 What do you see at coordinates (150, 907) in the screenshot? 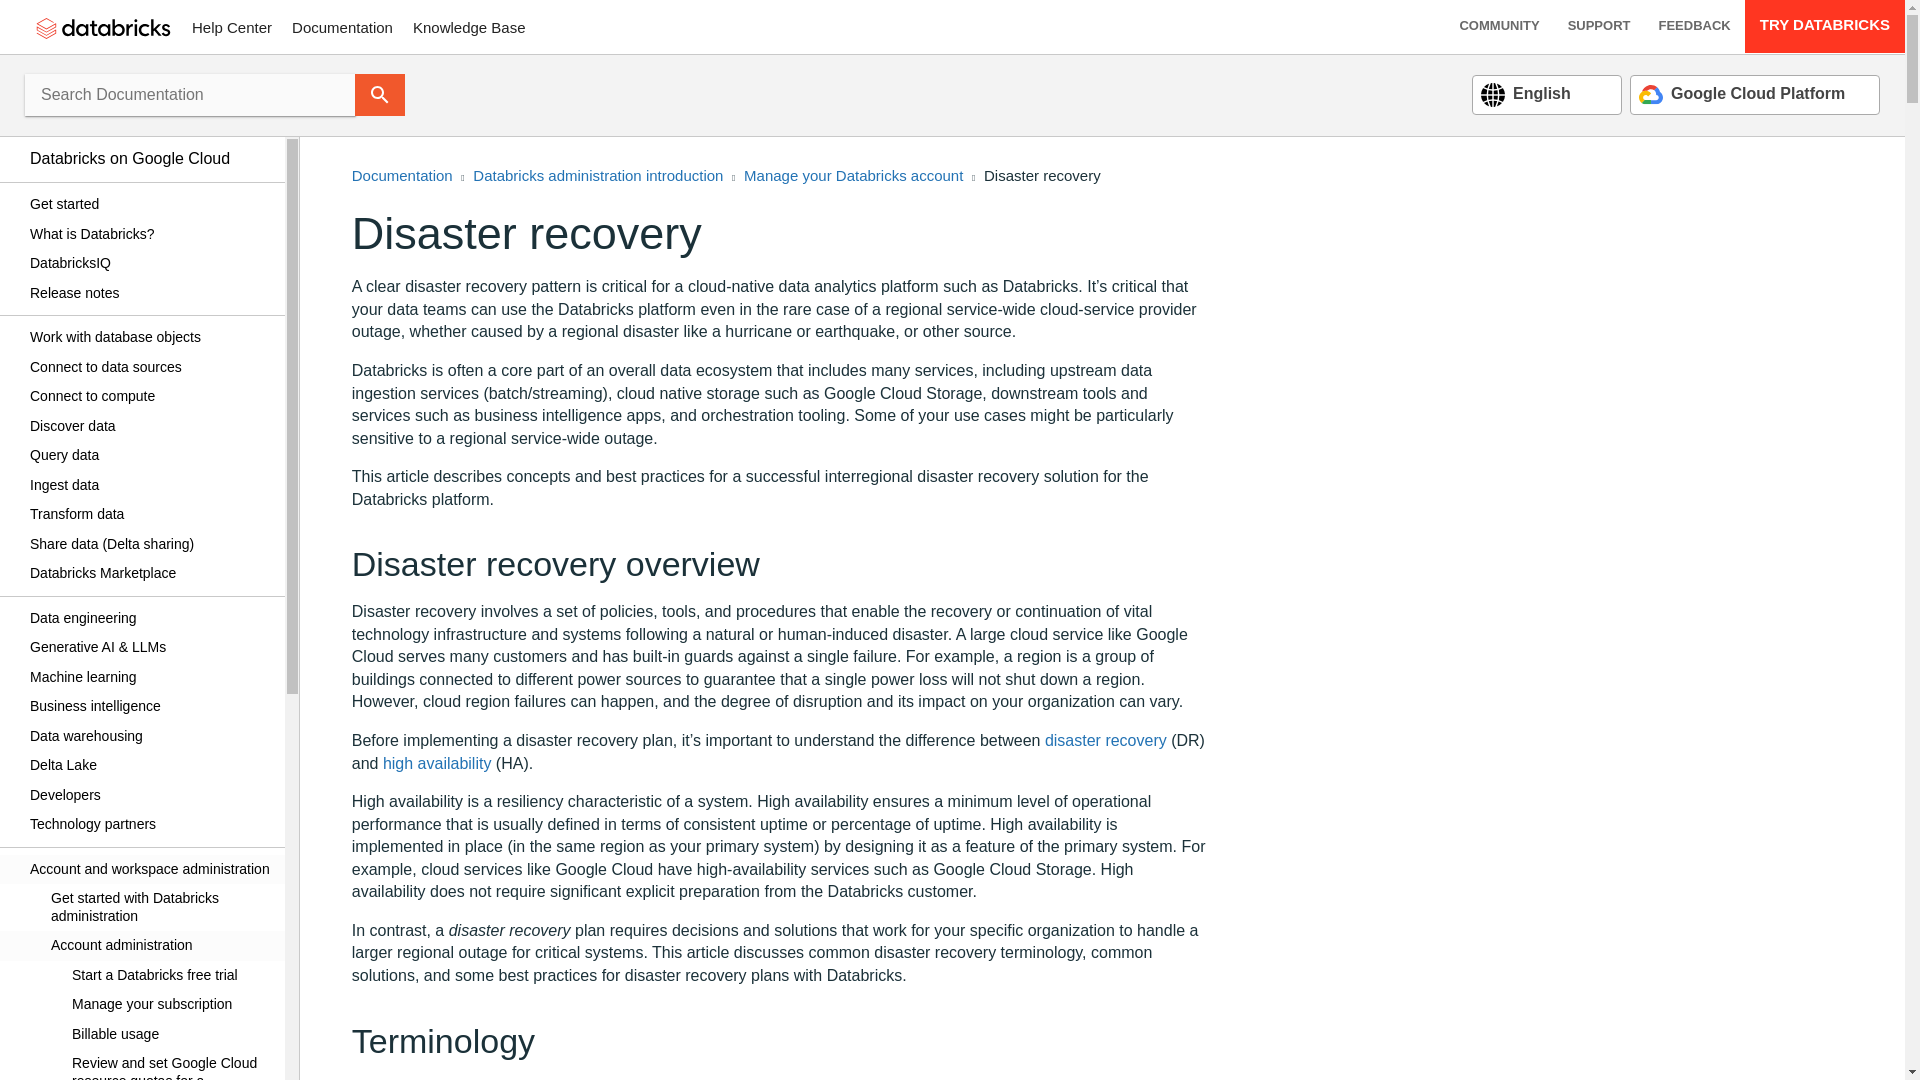
I see `Get started with Databricks administration` at bounding box center [150, 907].